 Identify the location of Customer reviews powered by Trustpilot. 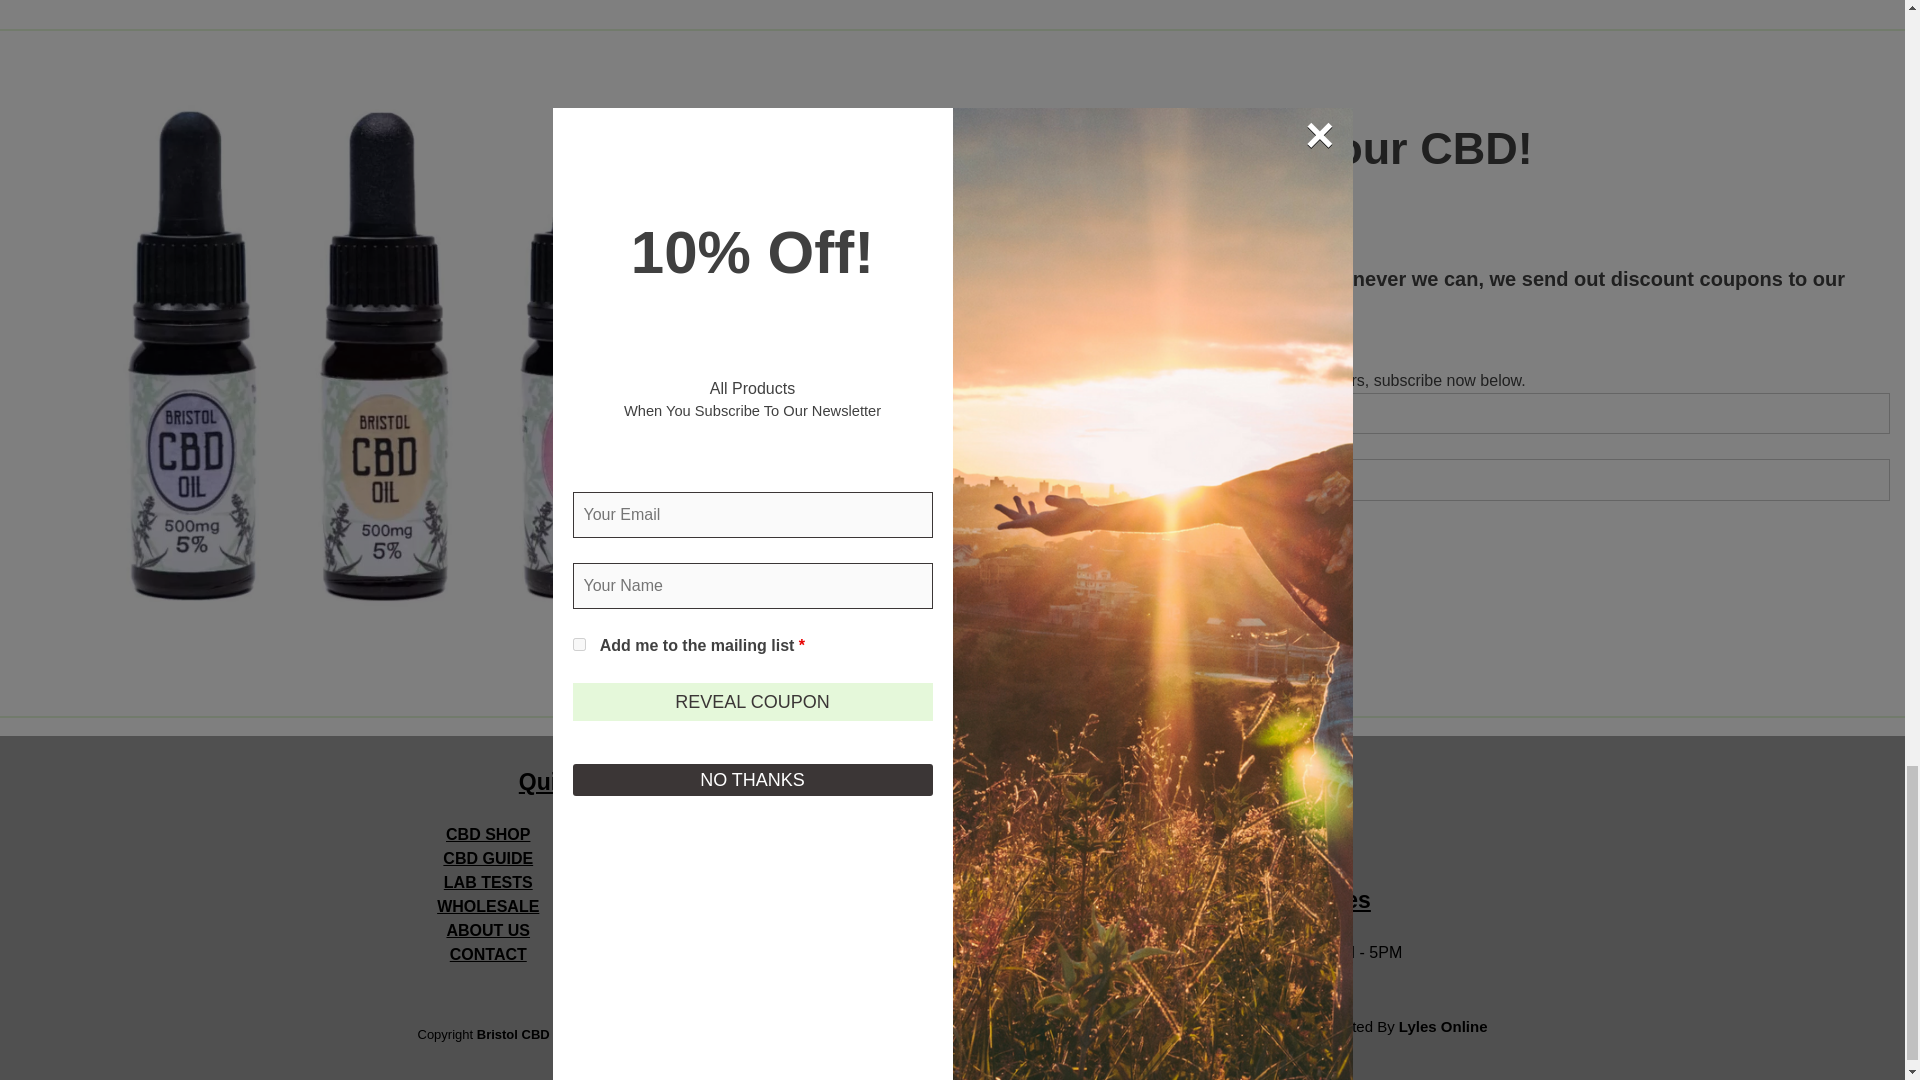
(946, 949).